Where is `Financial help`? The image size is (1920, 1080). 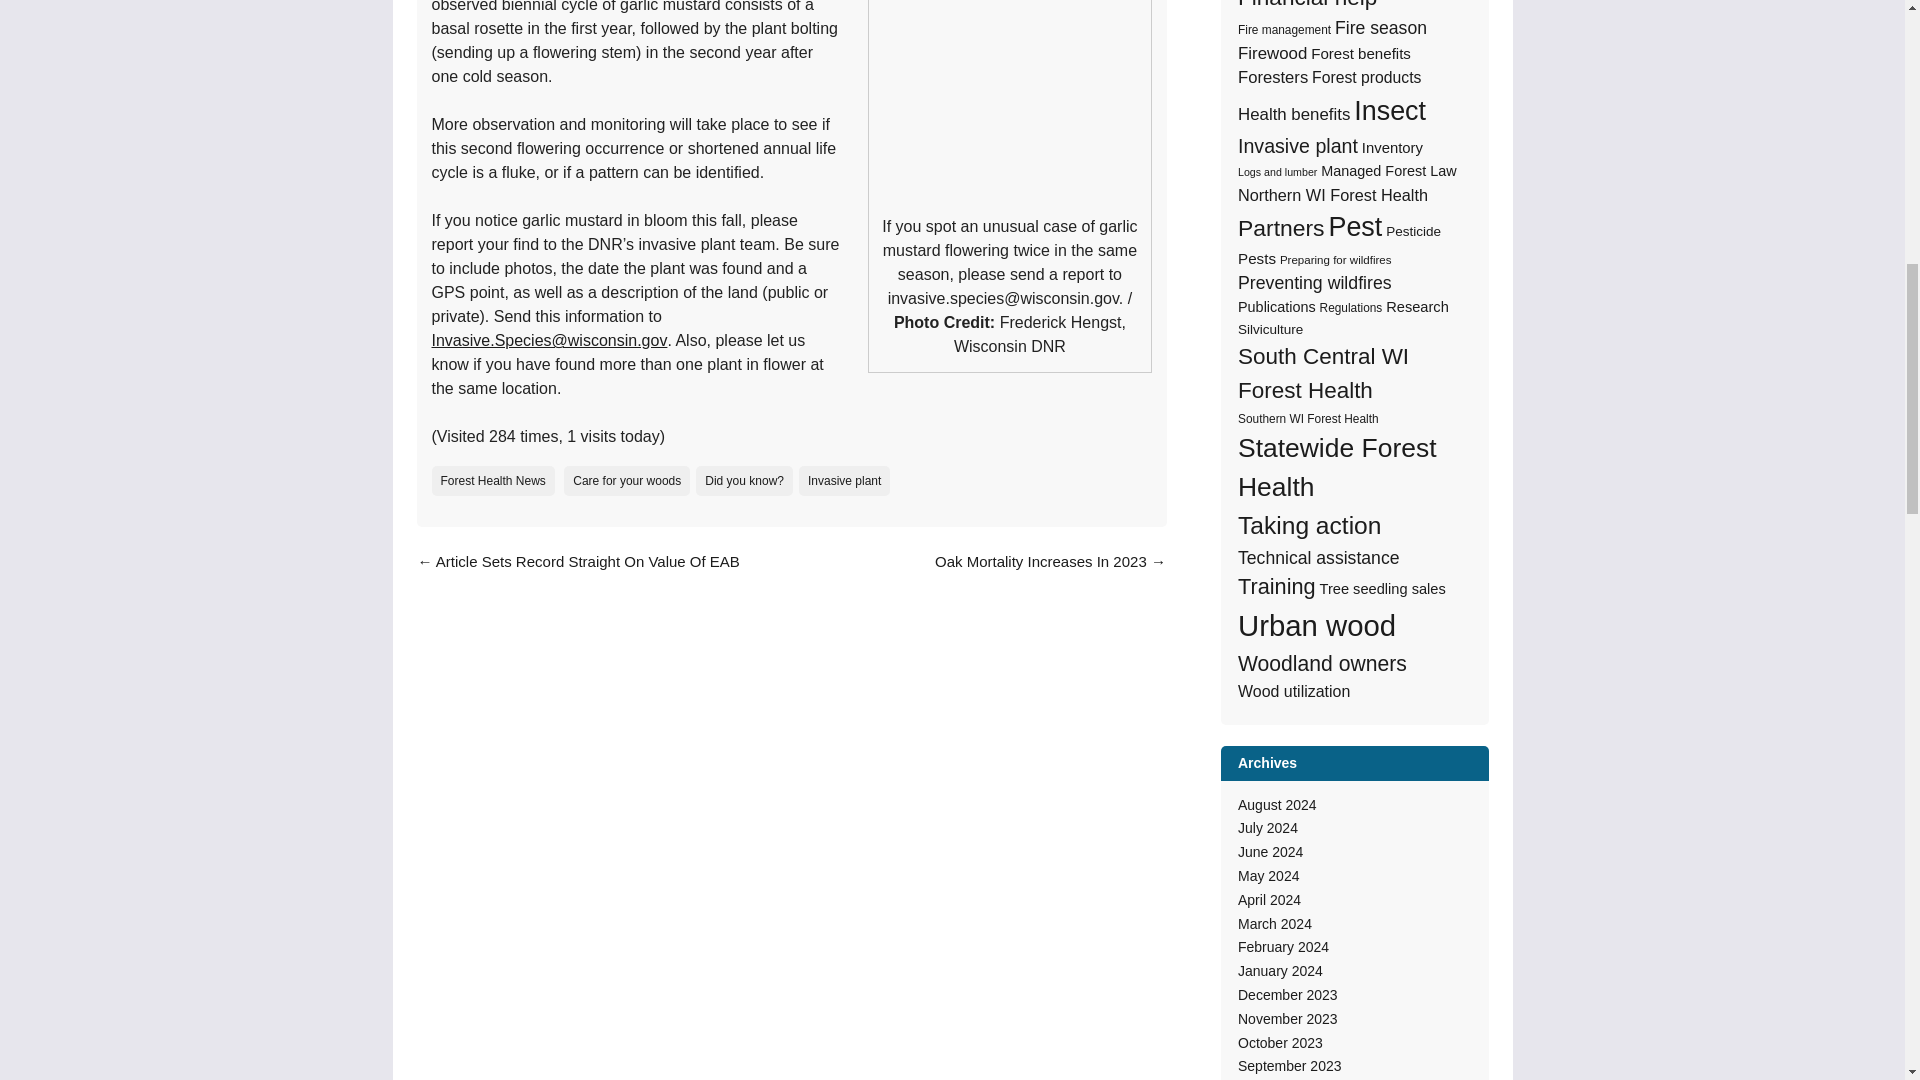
Financial help is located at coordinates (1307, 8).